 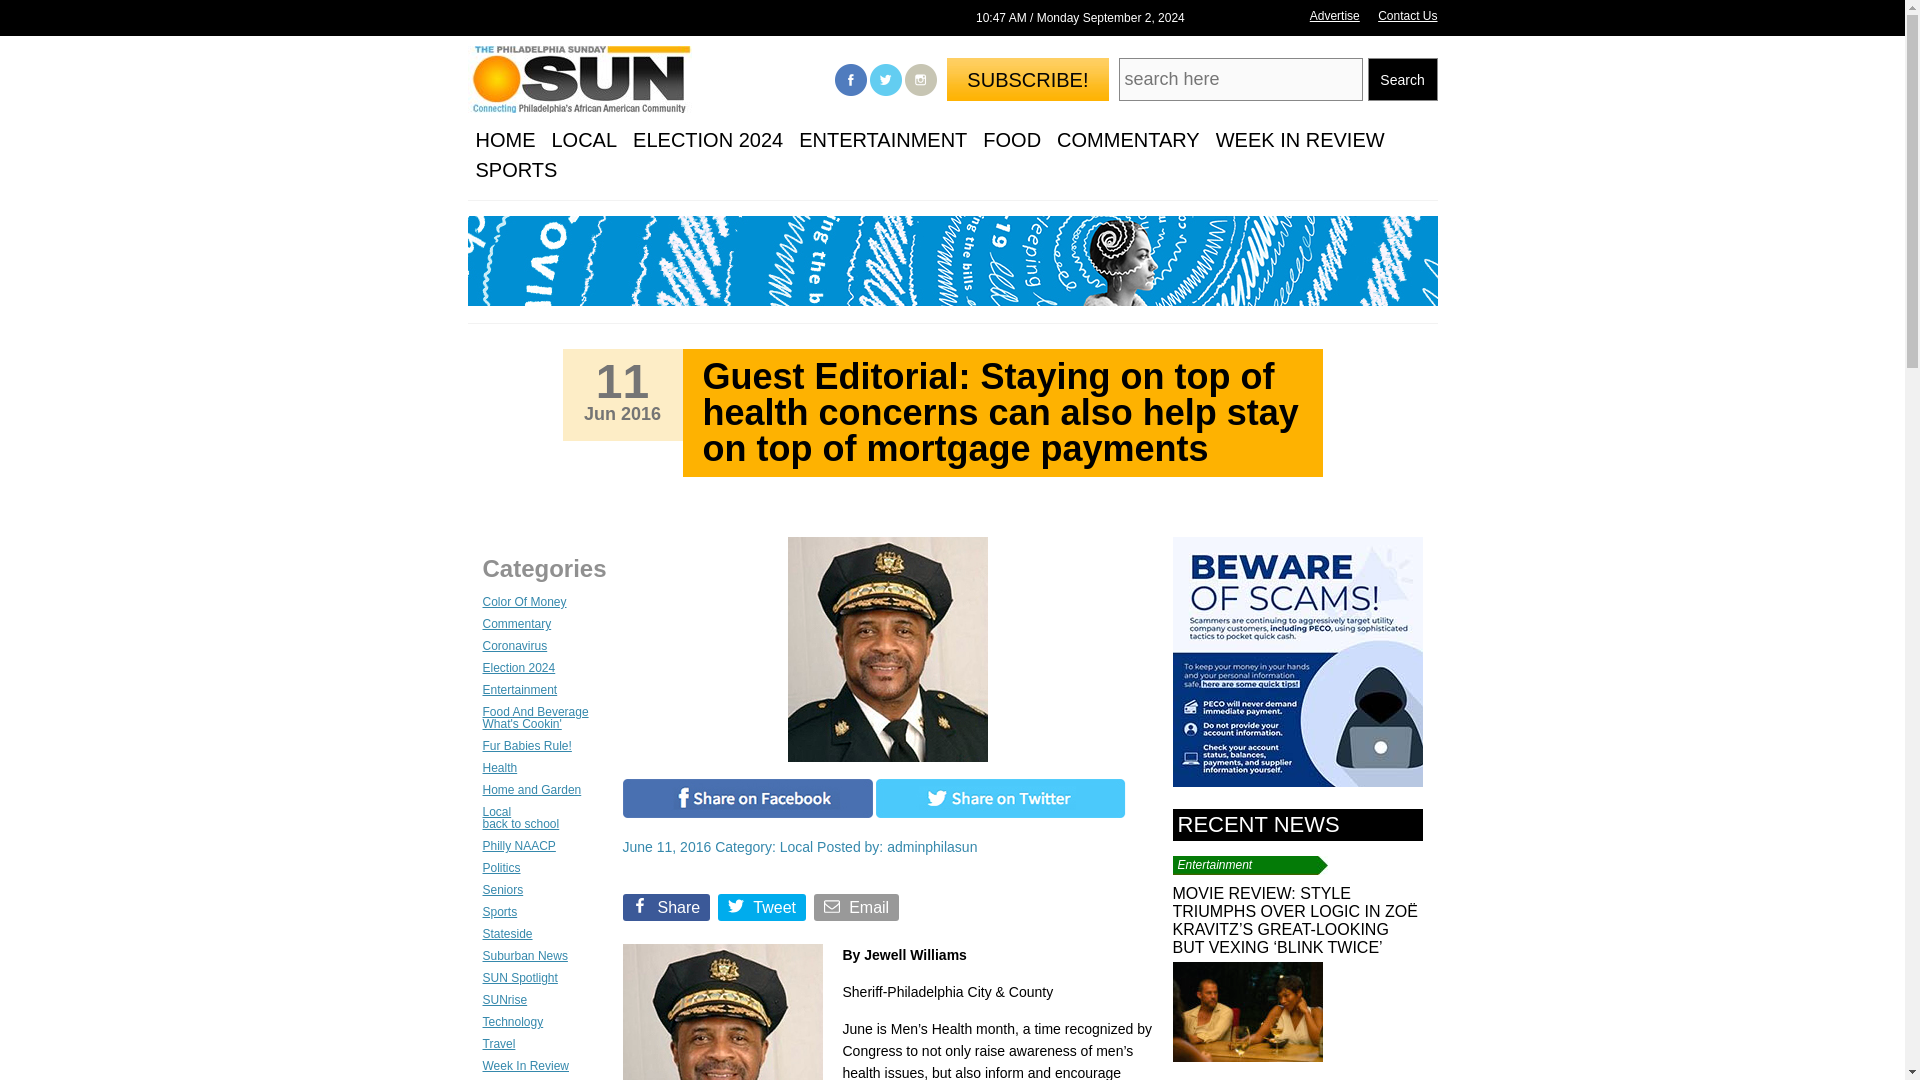 I want to click on COMMENTARY, so click(x=1128, y=140).